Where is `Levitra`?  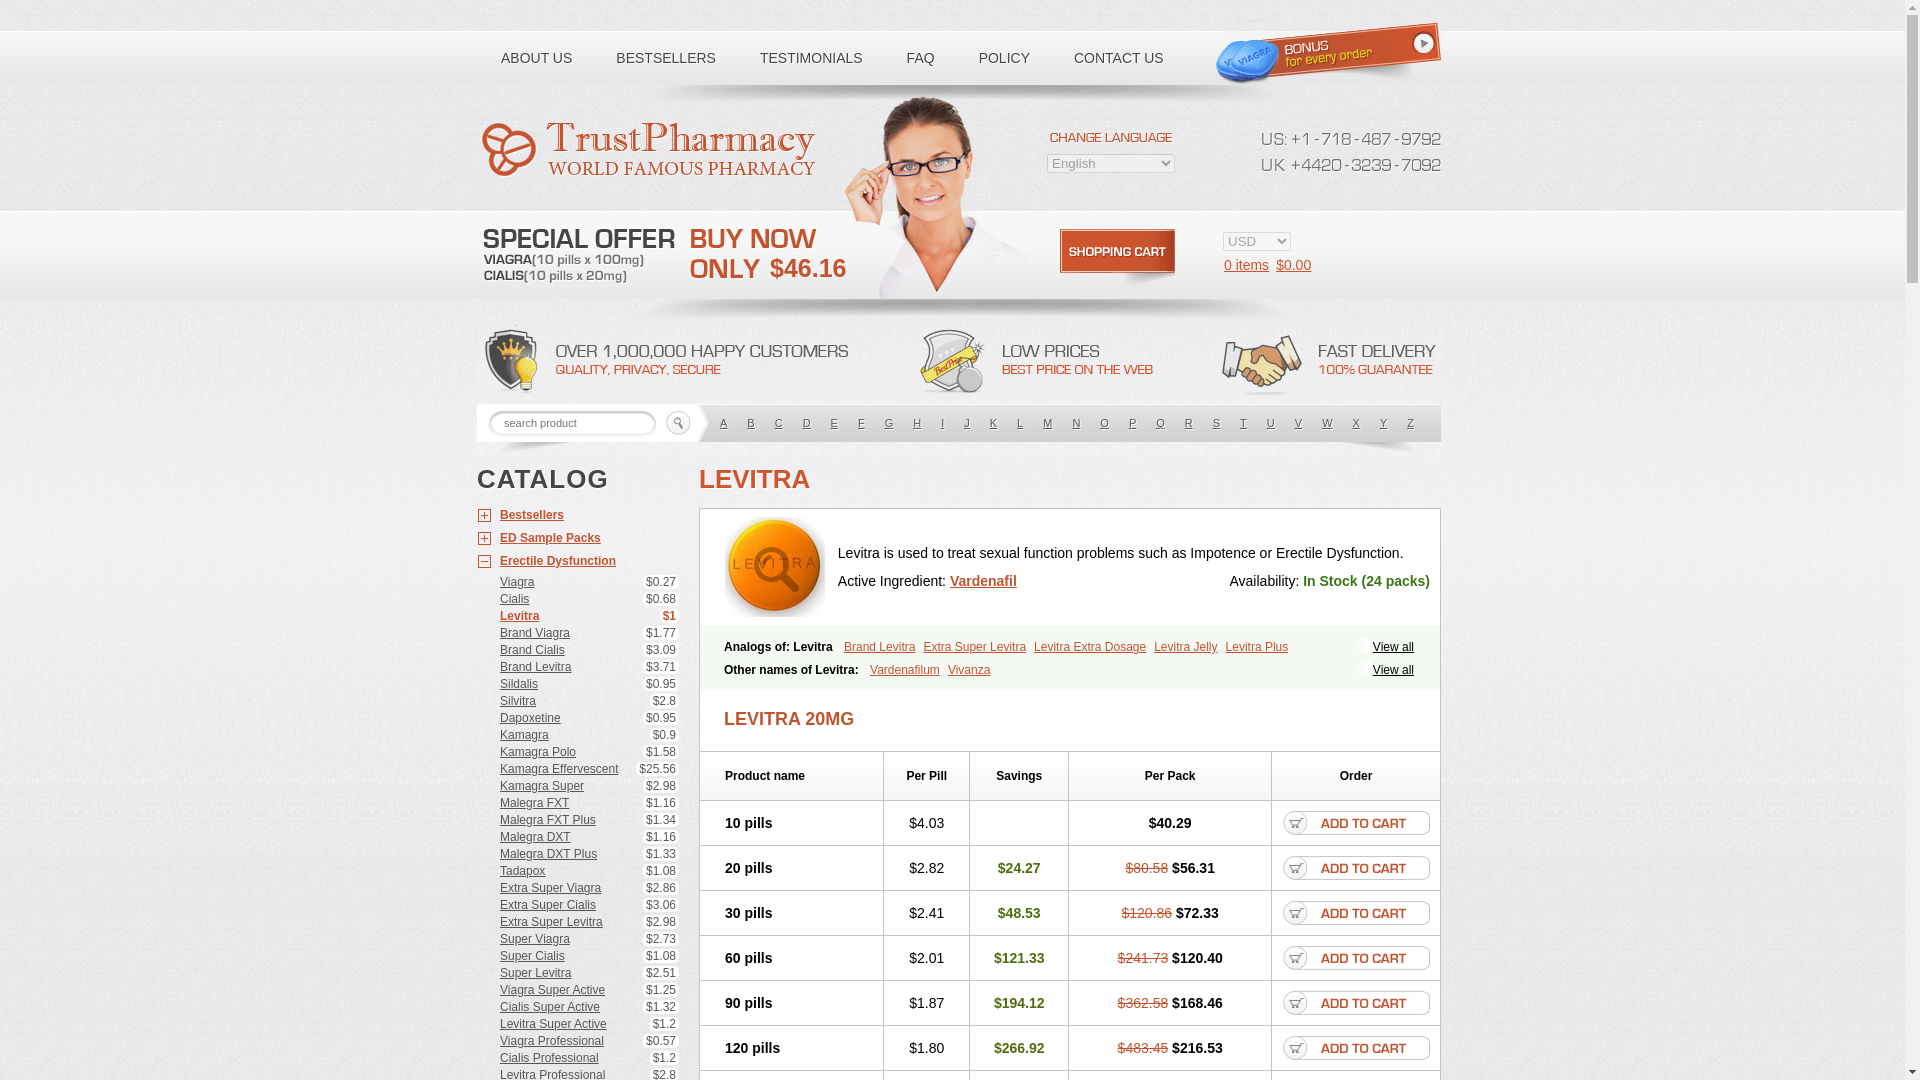 Levitra is located at coordinates (776, 566).